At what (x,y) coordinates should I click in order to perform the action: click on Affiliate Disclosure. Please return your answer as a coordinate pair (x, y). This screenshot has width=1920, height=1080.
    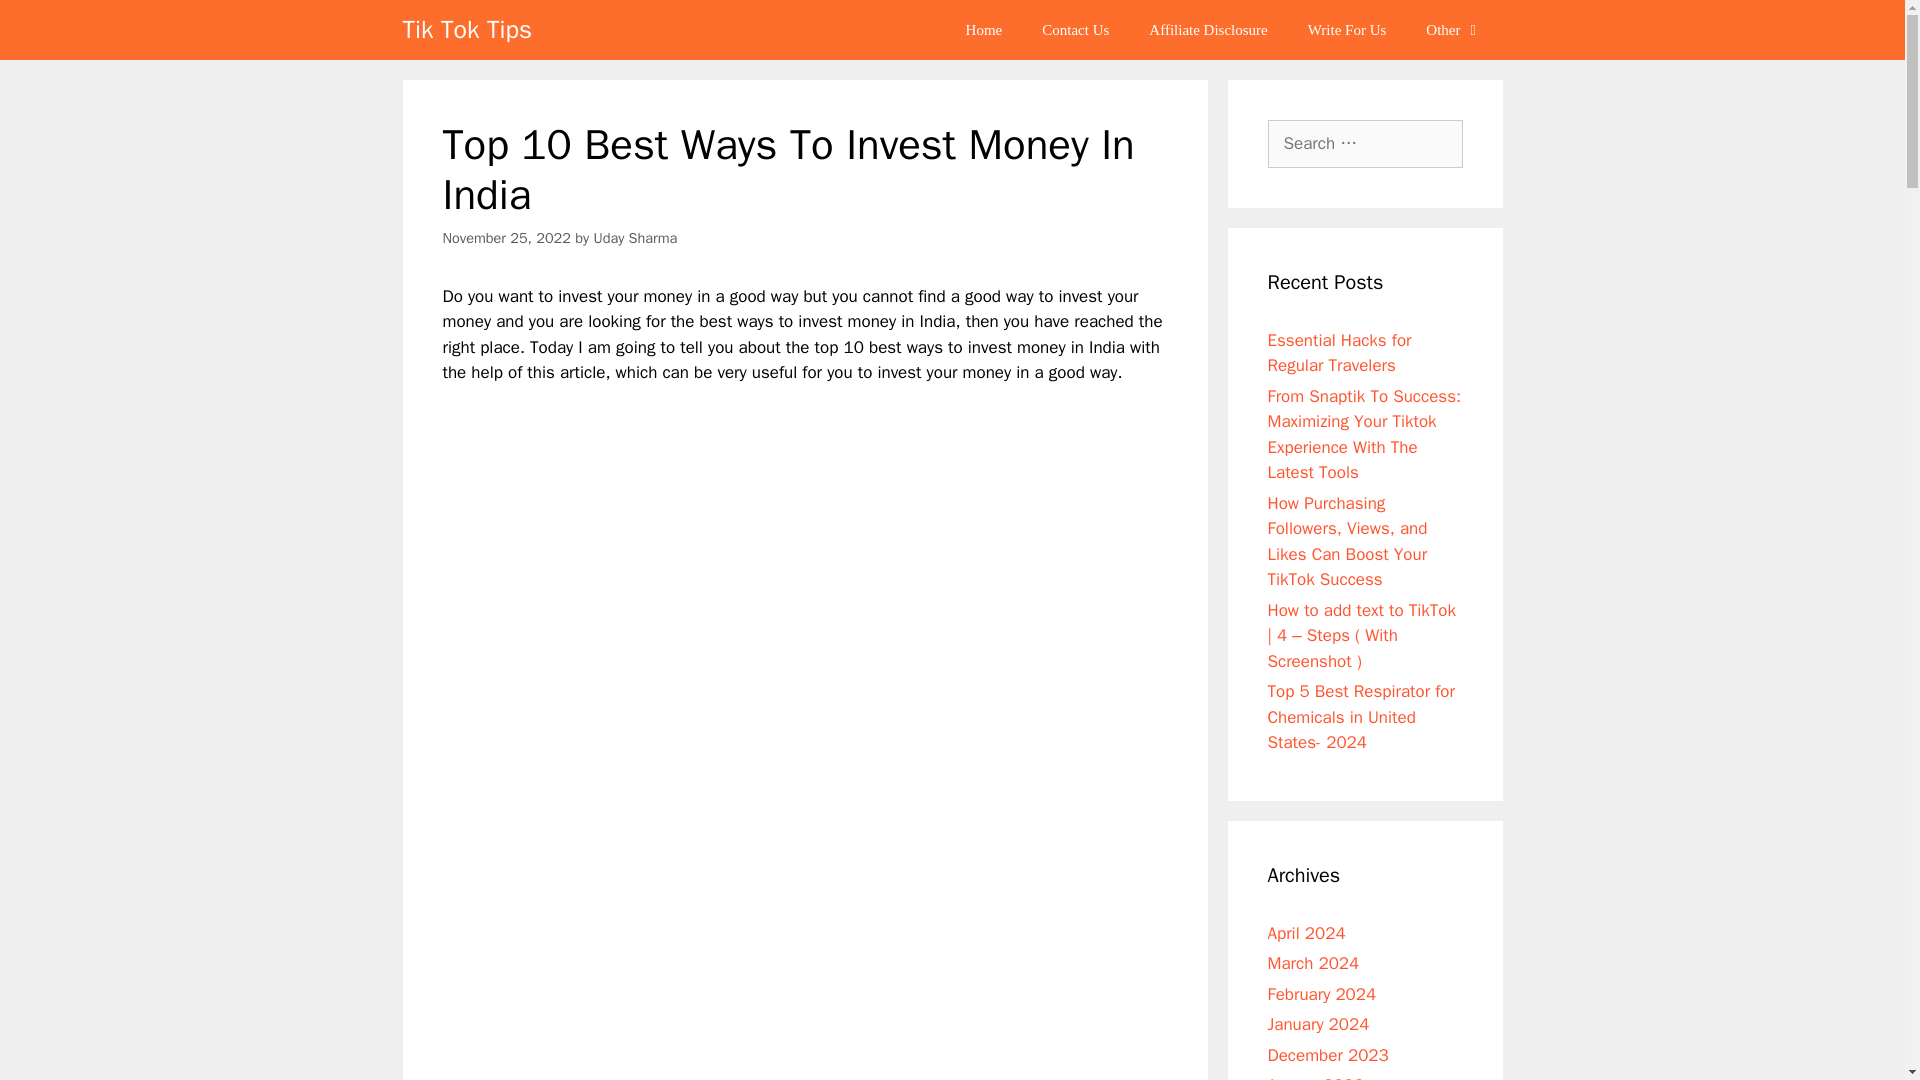
    Looking at the image, I should click on (1207, 30).